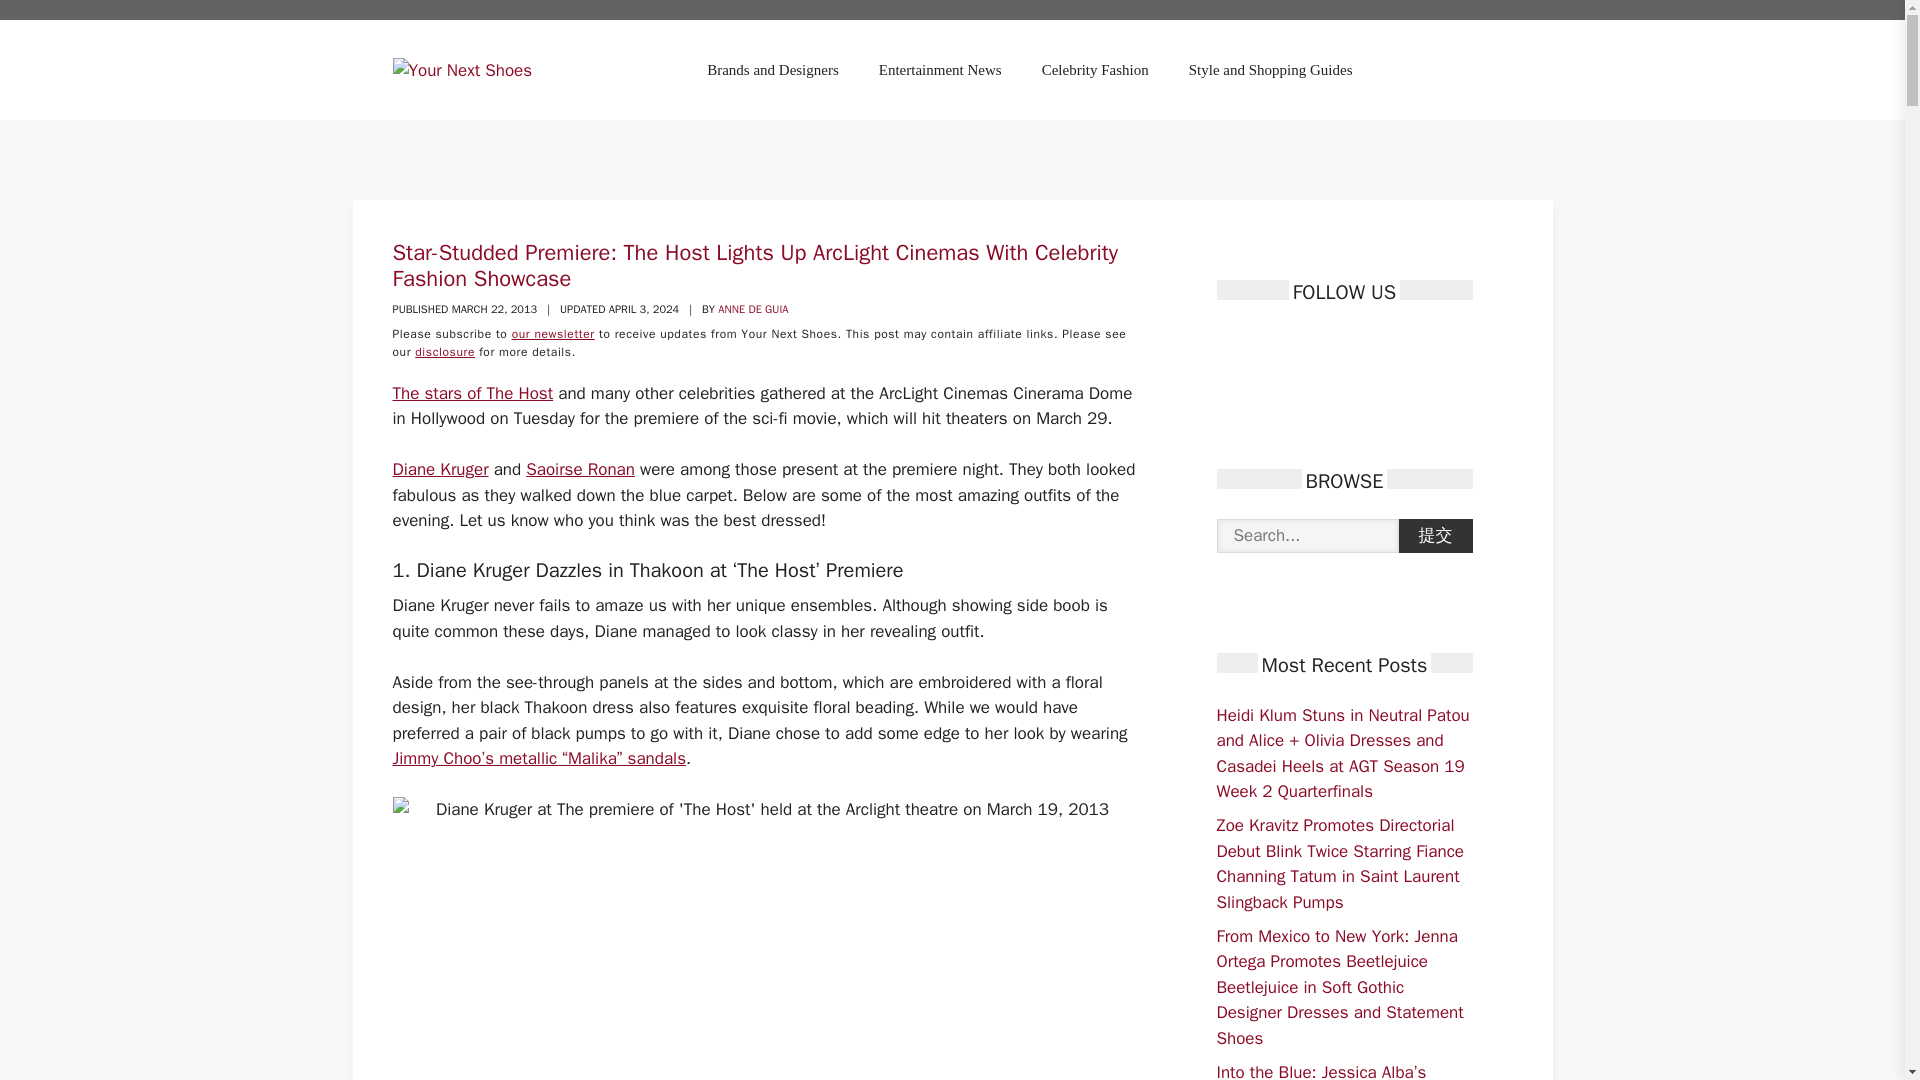 This screenshot has height=1080, width=1920. I want to click on Entertainment News, so click(940, 70).